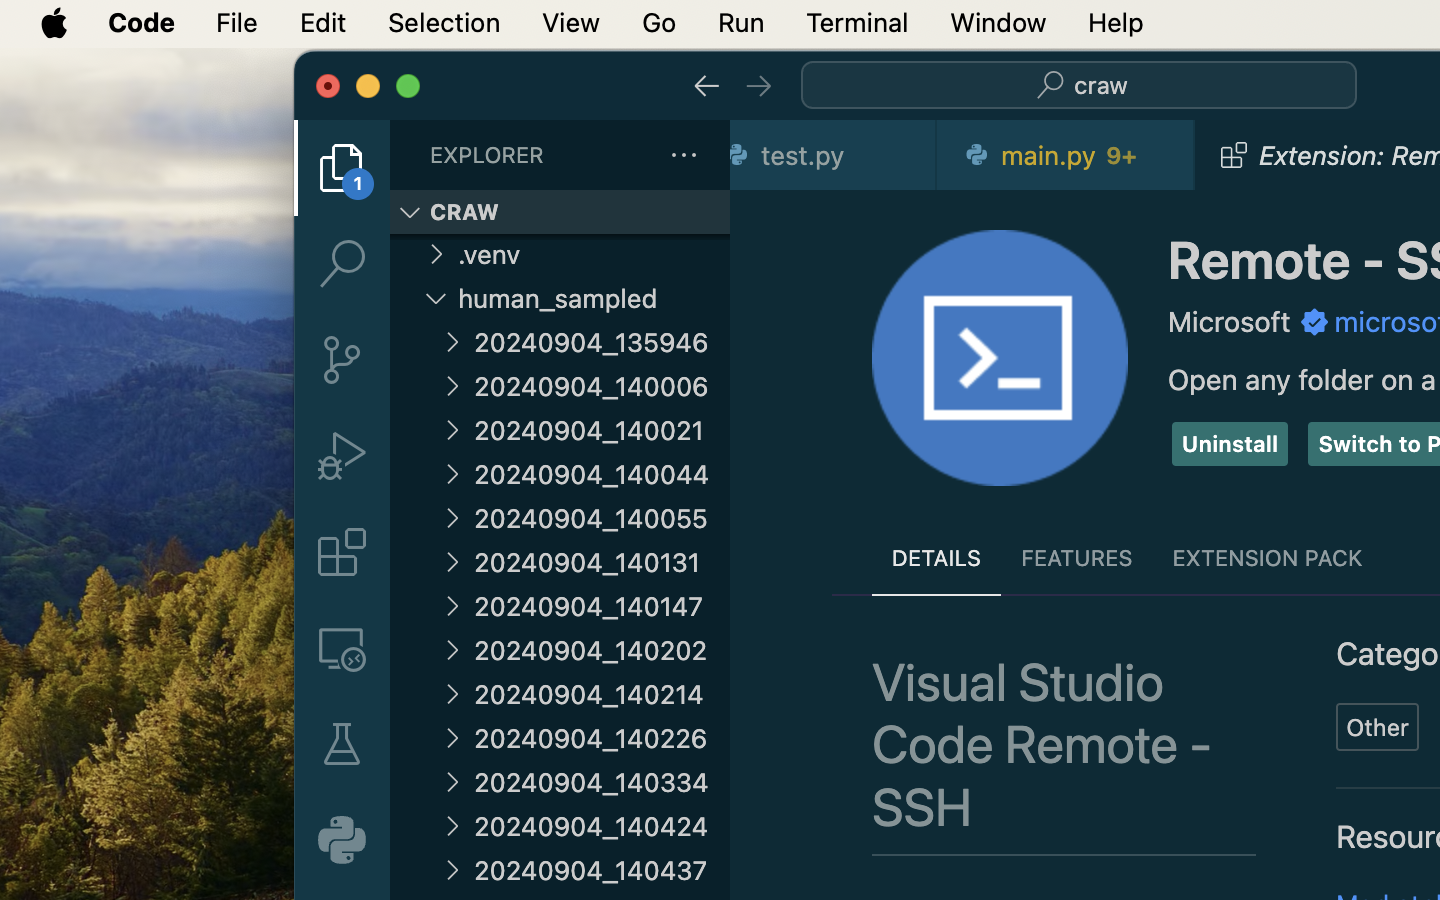 The image size is (1440, 900). I want to click on Visual Studio Code Remote - SSH, so click(1042, 745).